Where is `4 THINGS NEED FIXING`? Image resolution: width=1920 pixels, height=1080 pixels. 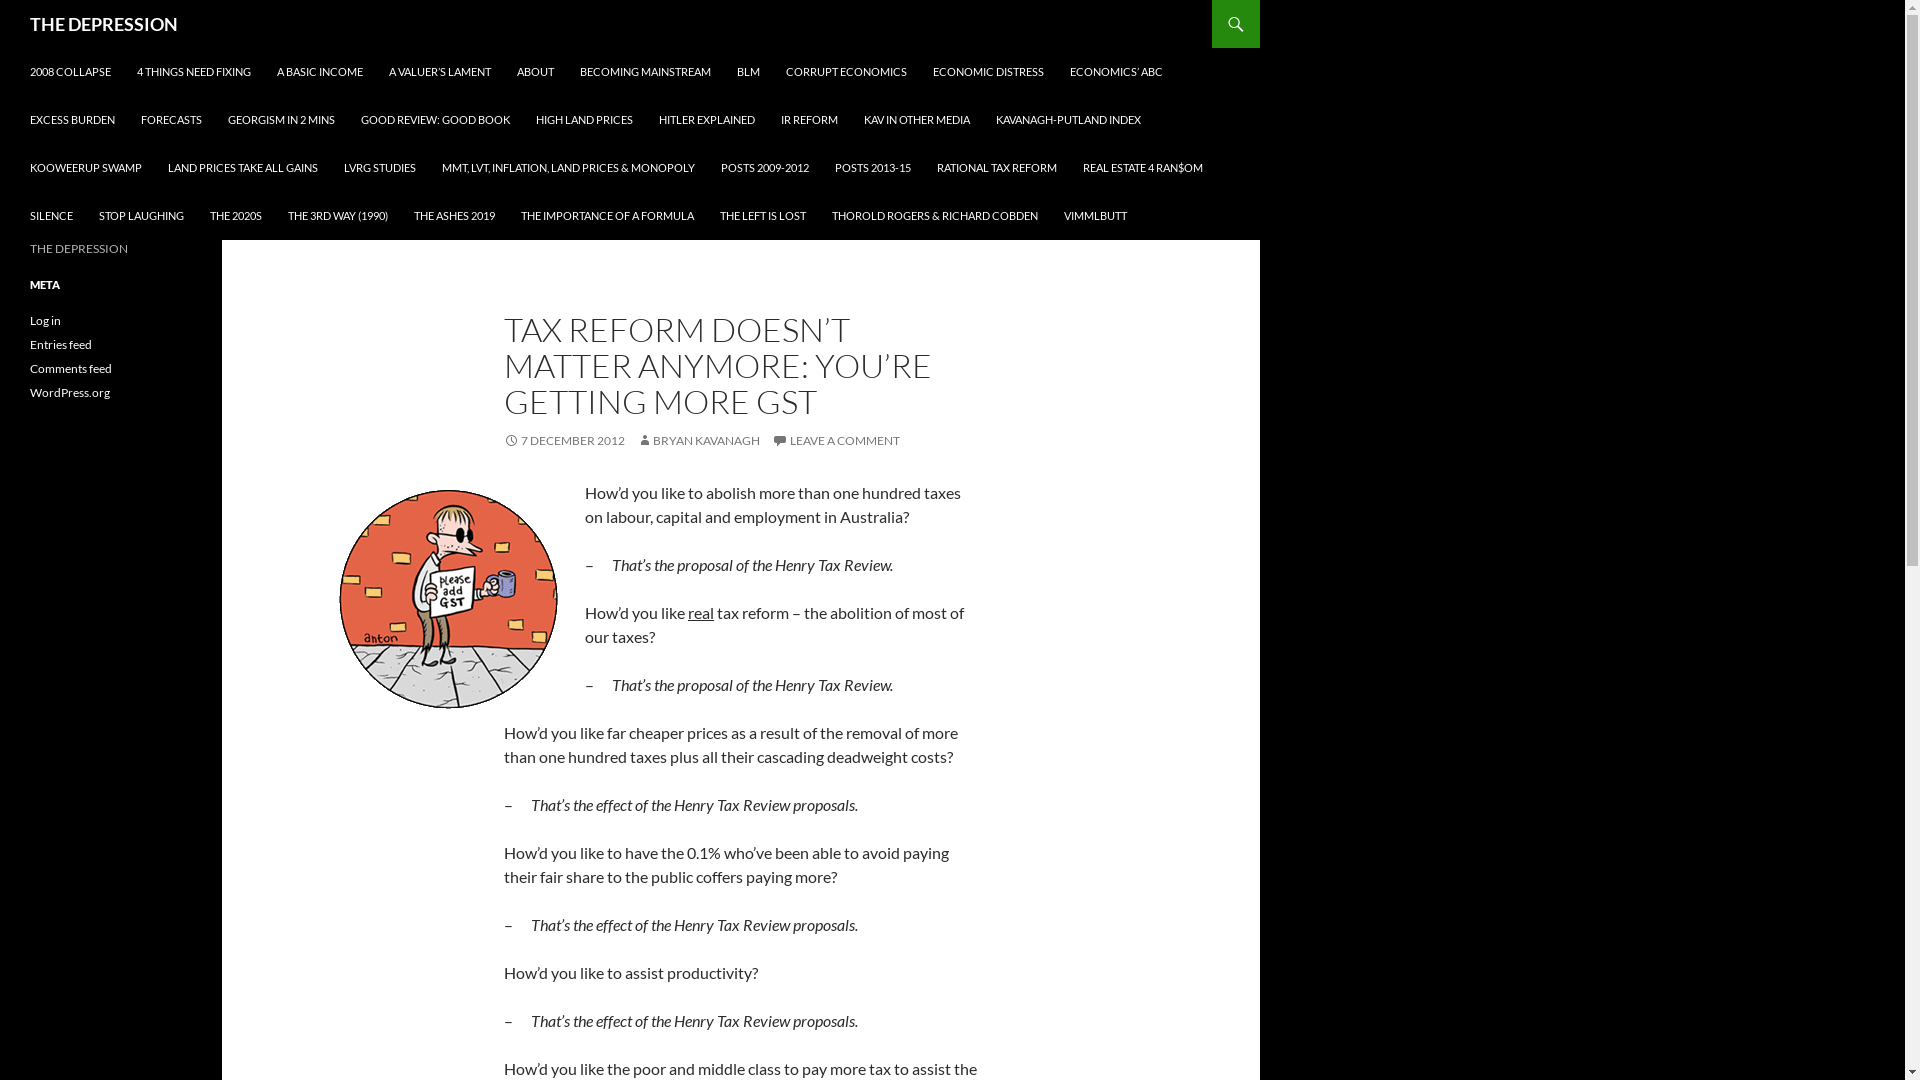 4 THINGS NEED FIXING is located at coordinates (194, 72).